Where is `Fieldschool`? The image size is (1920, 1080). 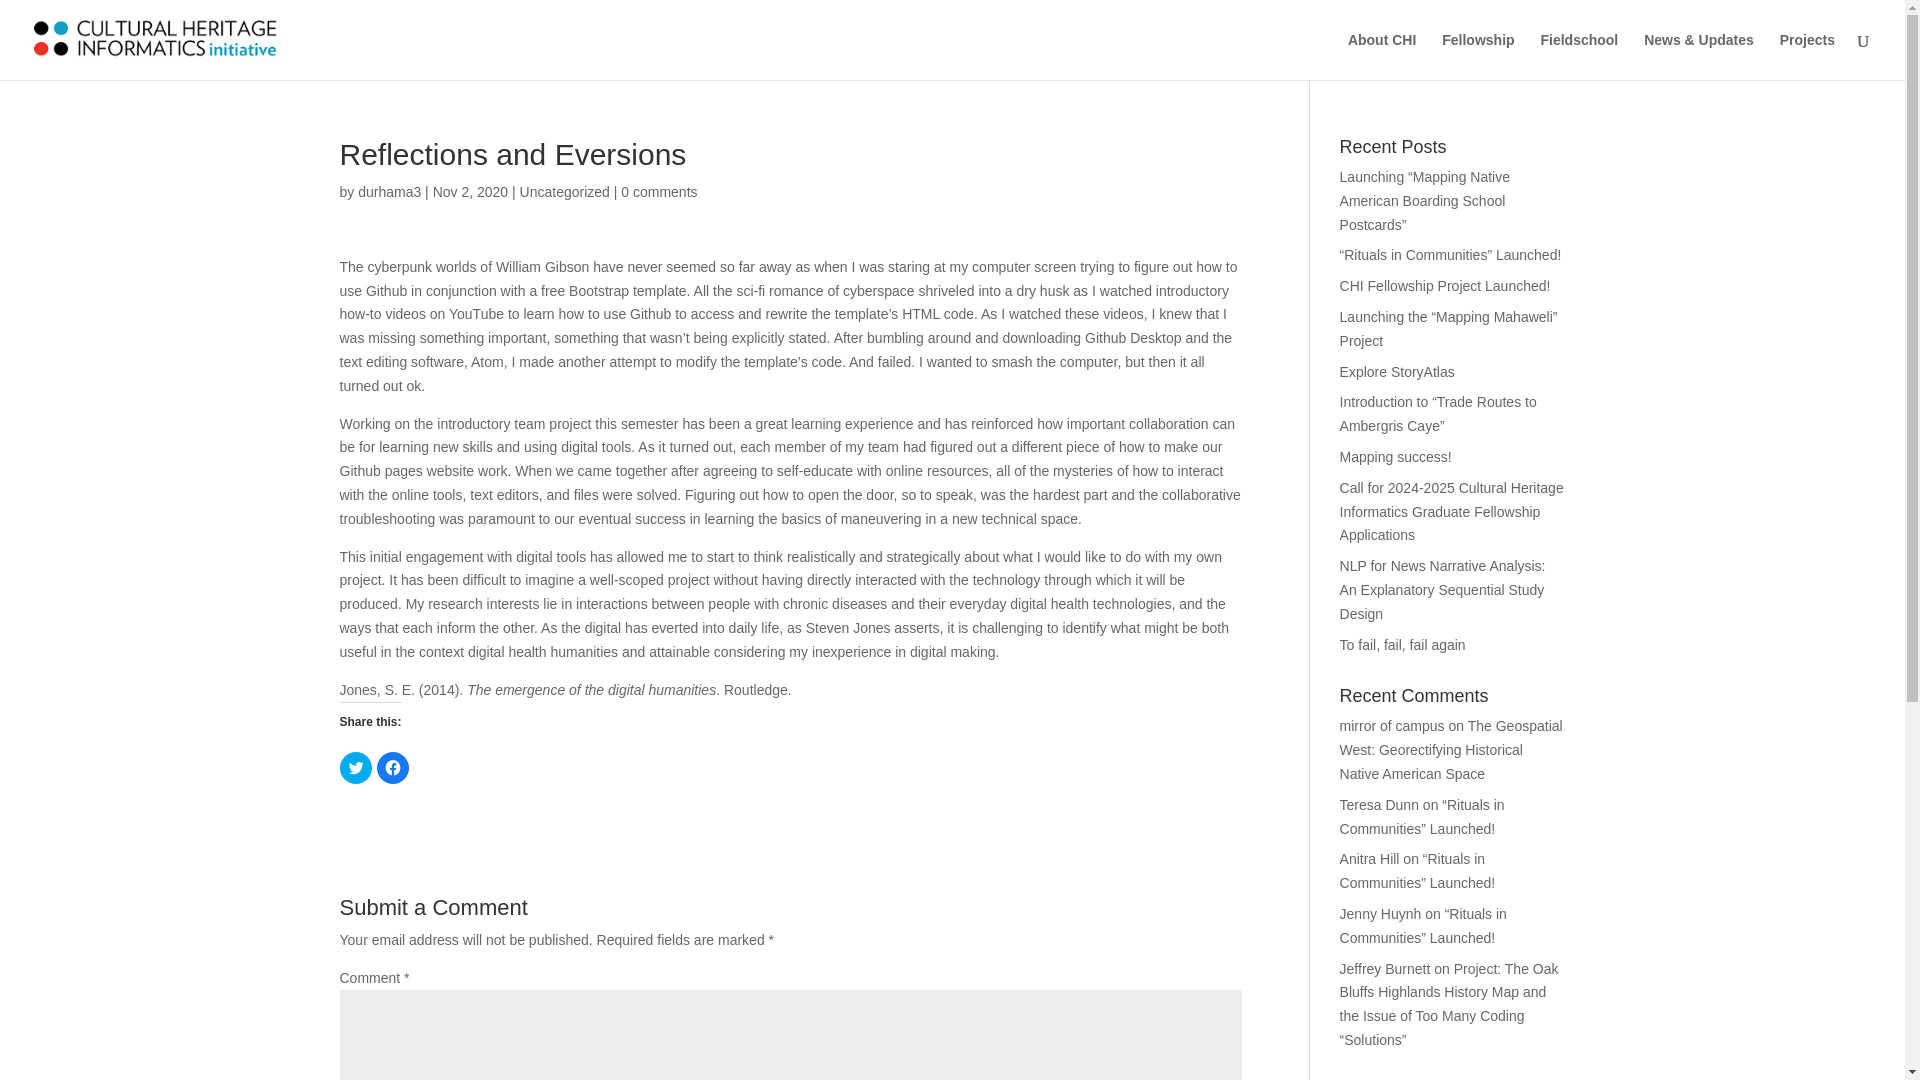
Fieldschool is located at coordinates (1578, 56).